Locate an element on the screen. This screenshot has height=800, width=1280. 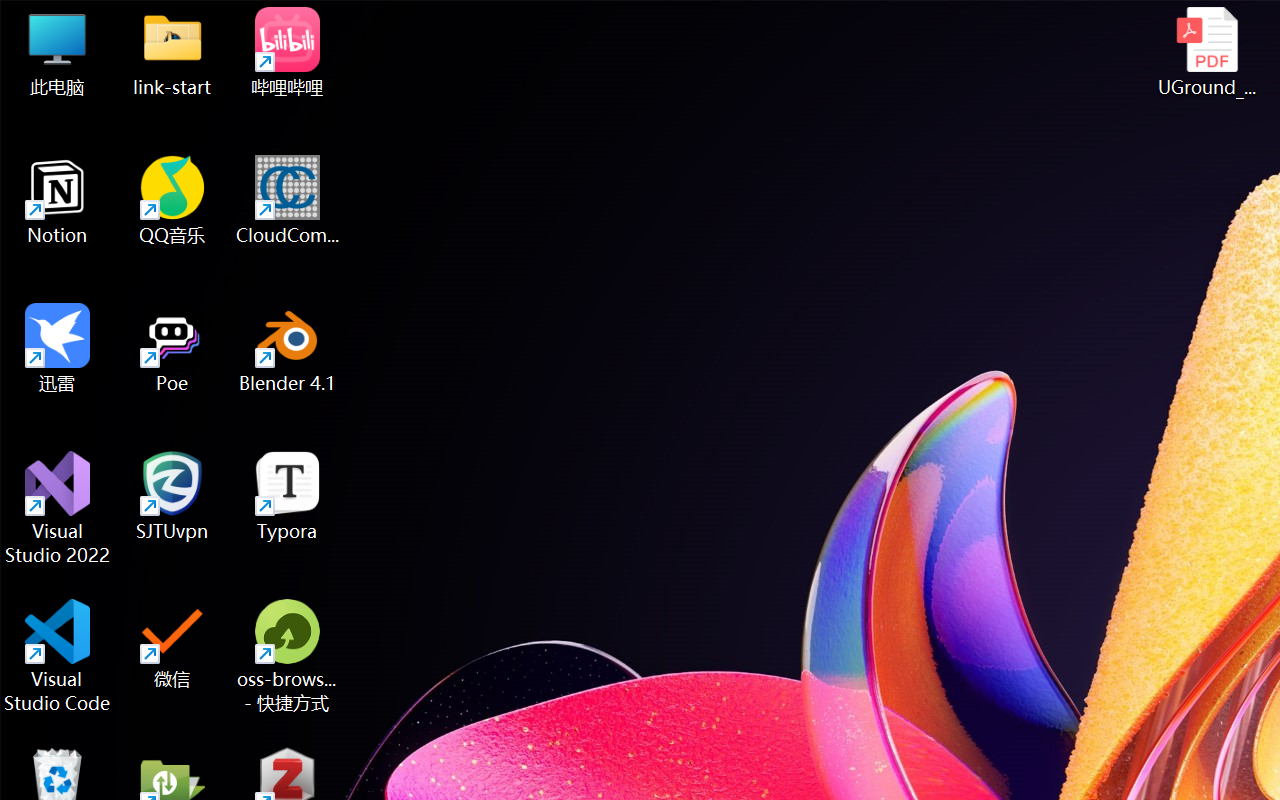
UGround_paper.pdf is located at coordinates (1206, 52).